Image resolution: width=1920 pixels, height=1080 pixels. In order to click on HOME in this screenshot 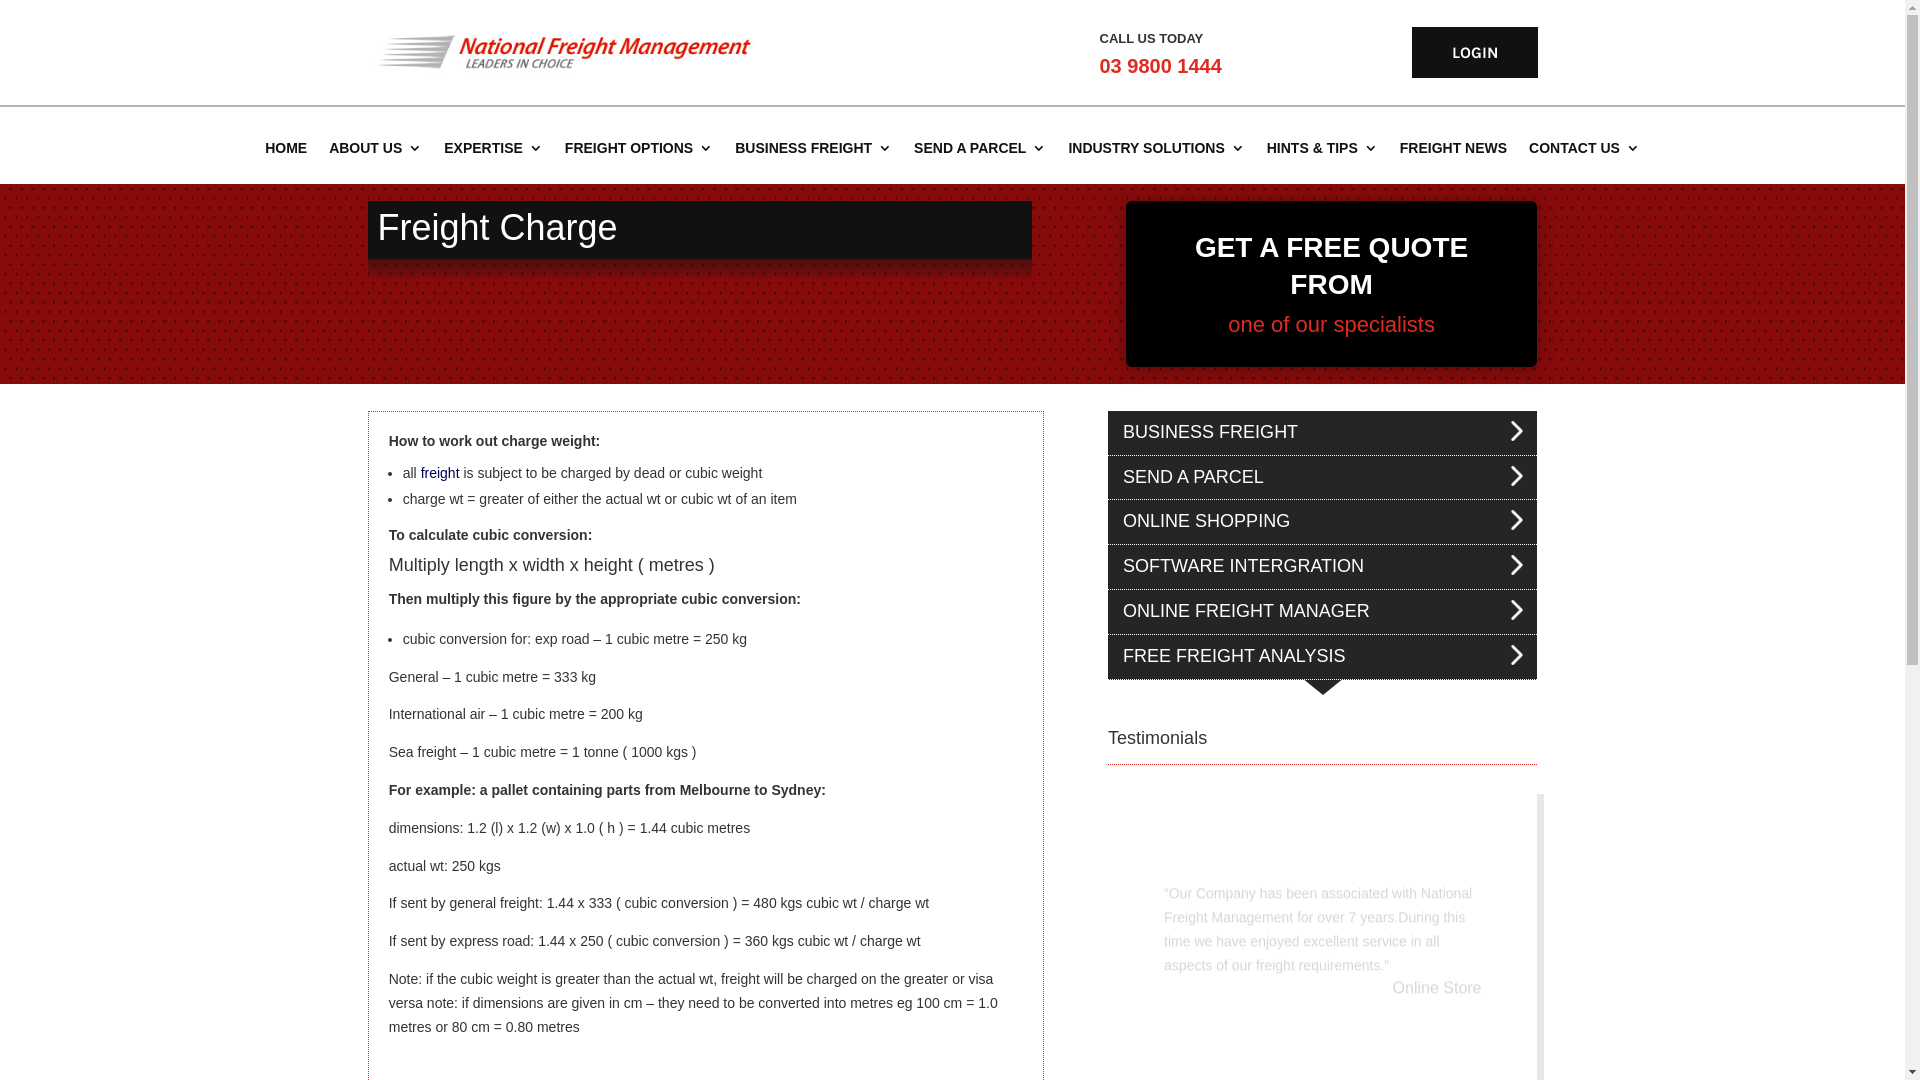, I will do `click(286, 148)`.